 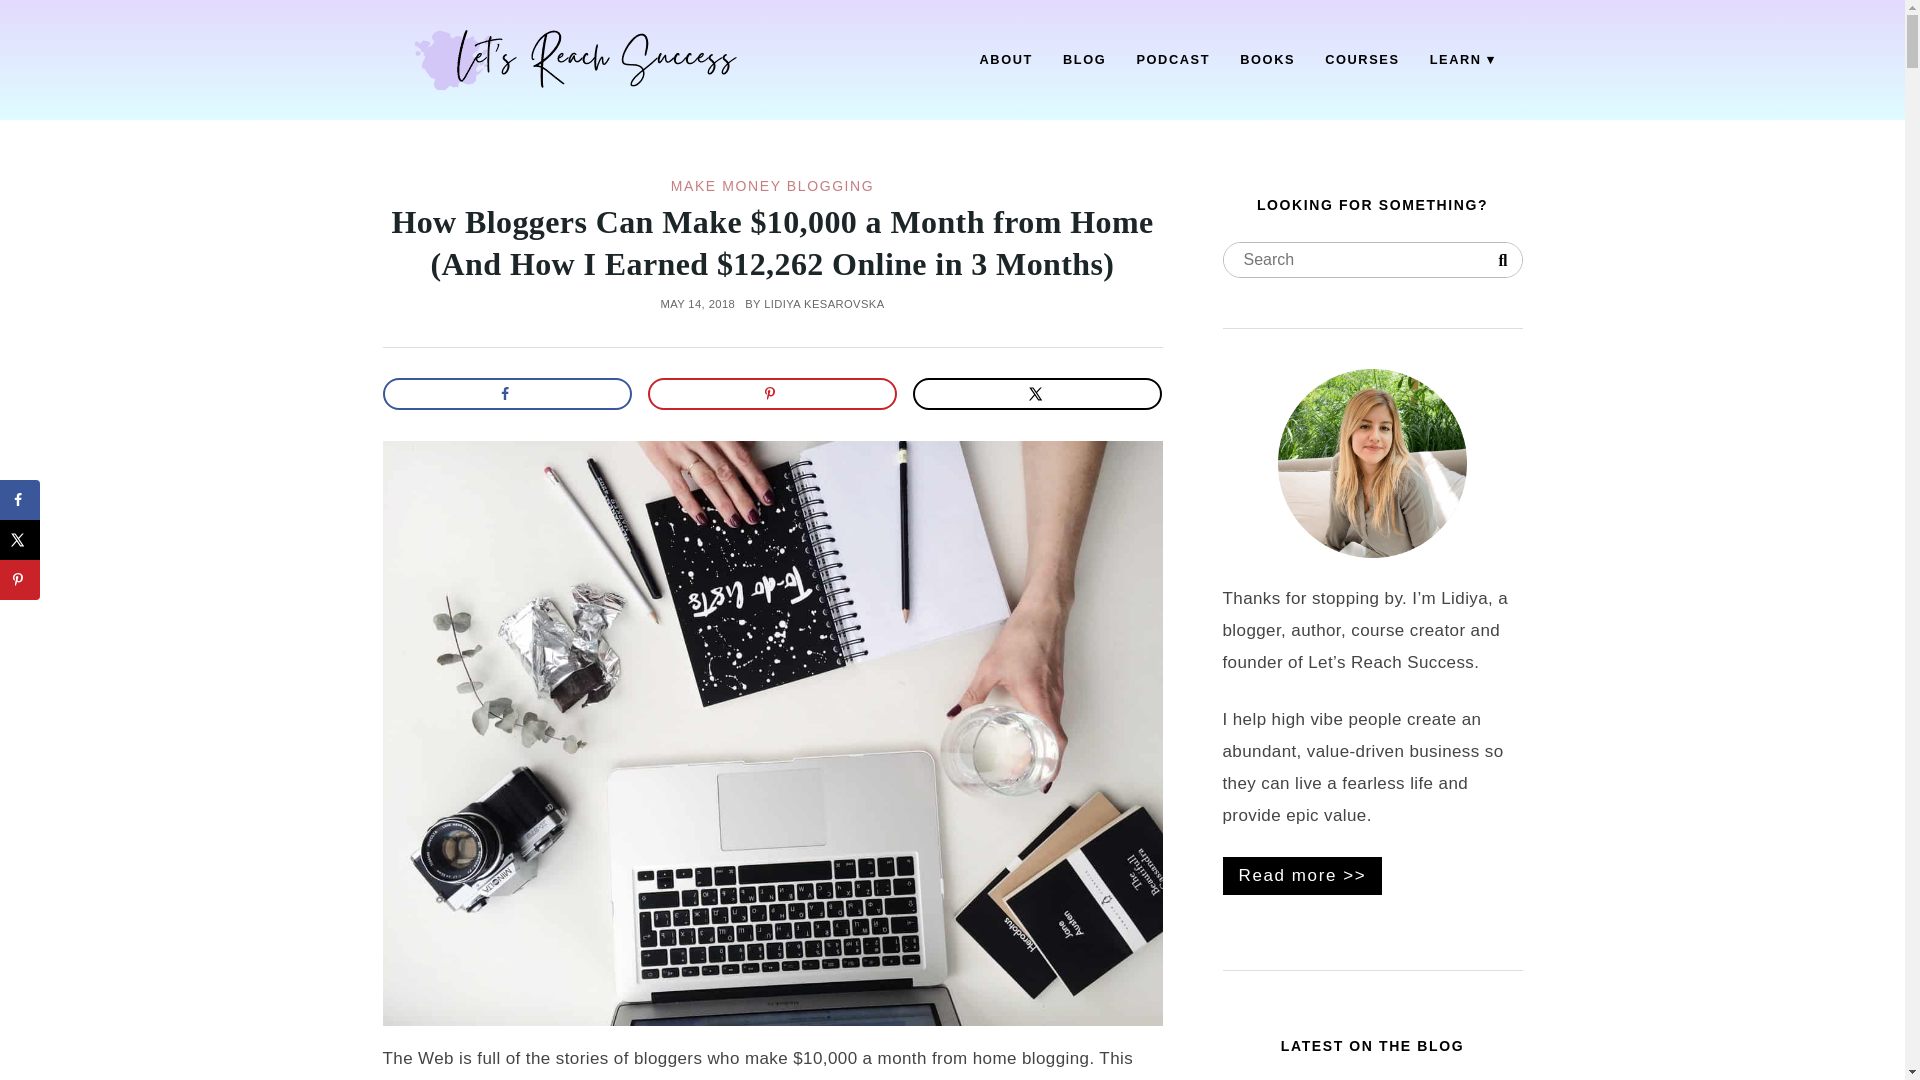 I want to click on Share on Facebook, so click(x=506, y=394).